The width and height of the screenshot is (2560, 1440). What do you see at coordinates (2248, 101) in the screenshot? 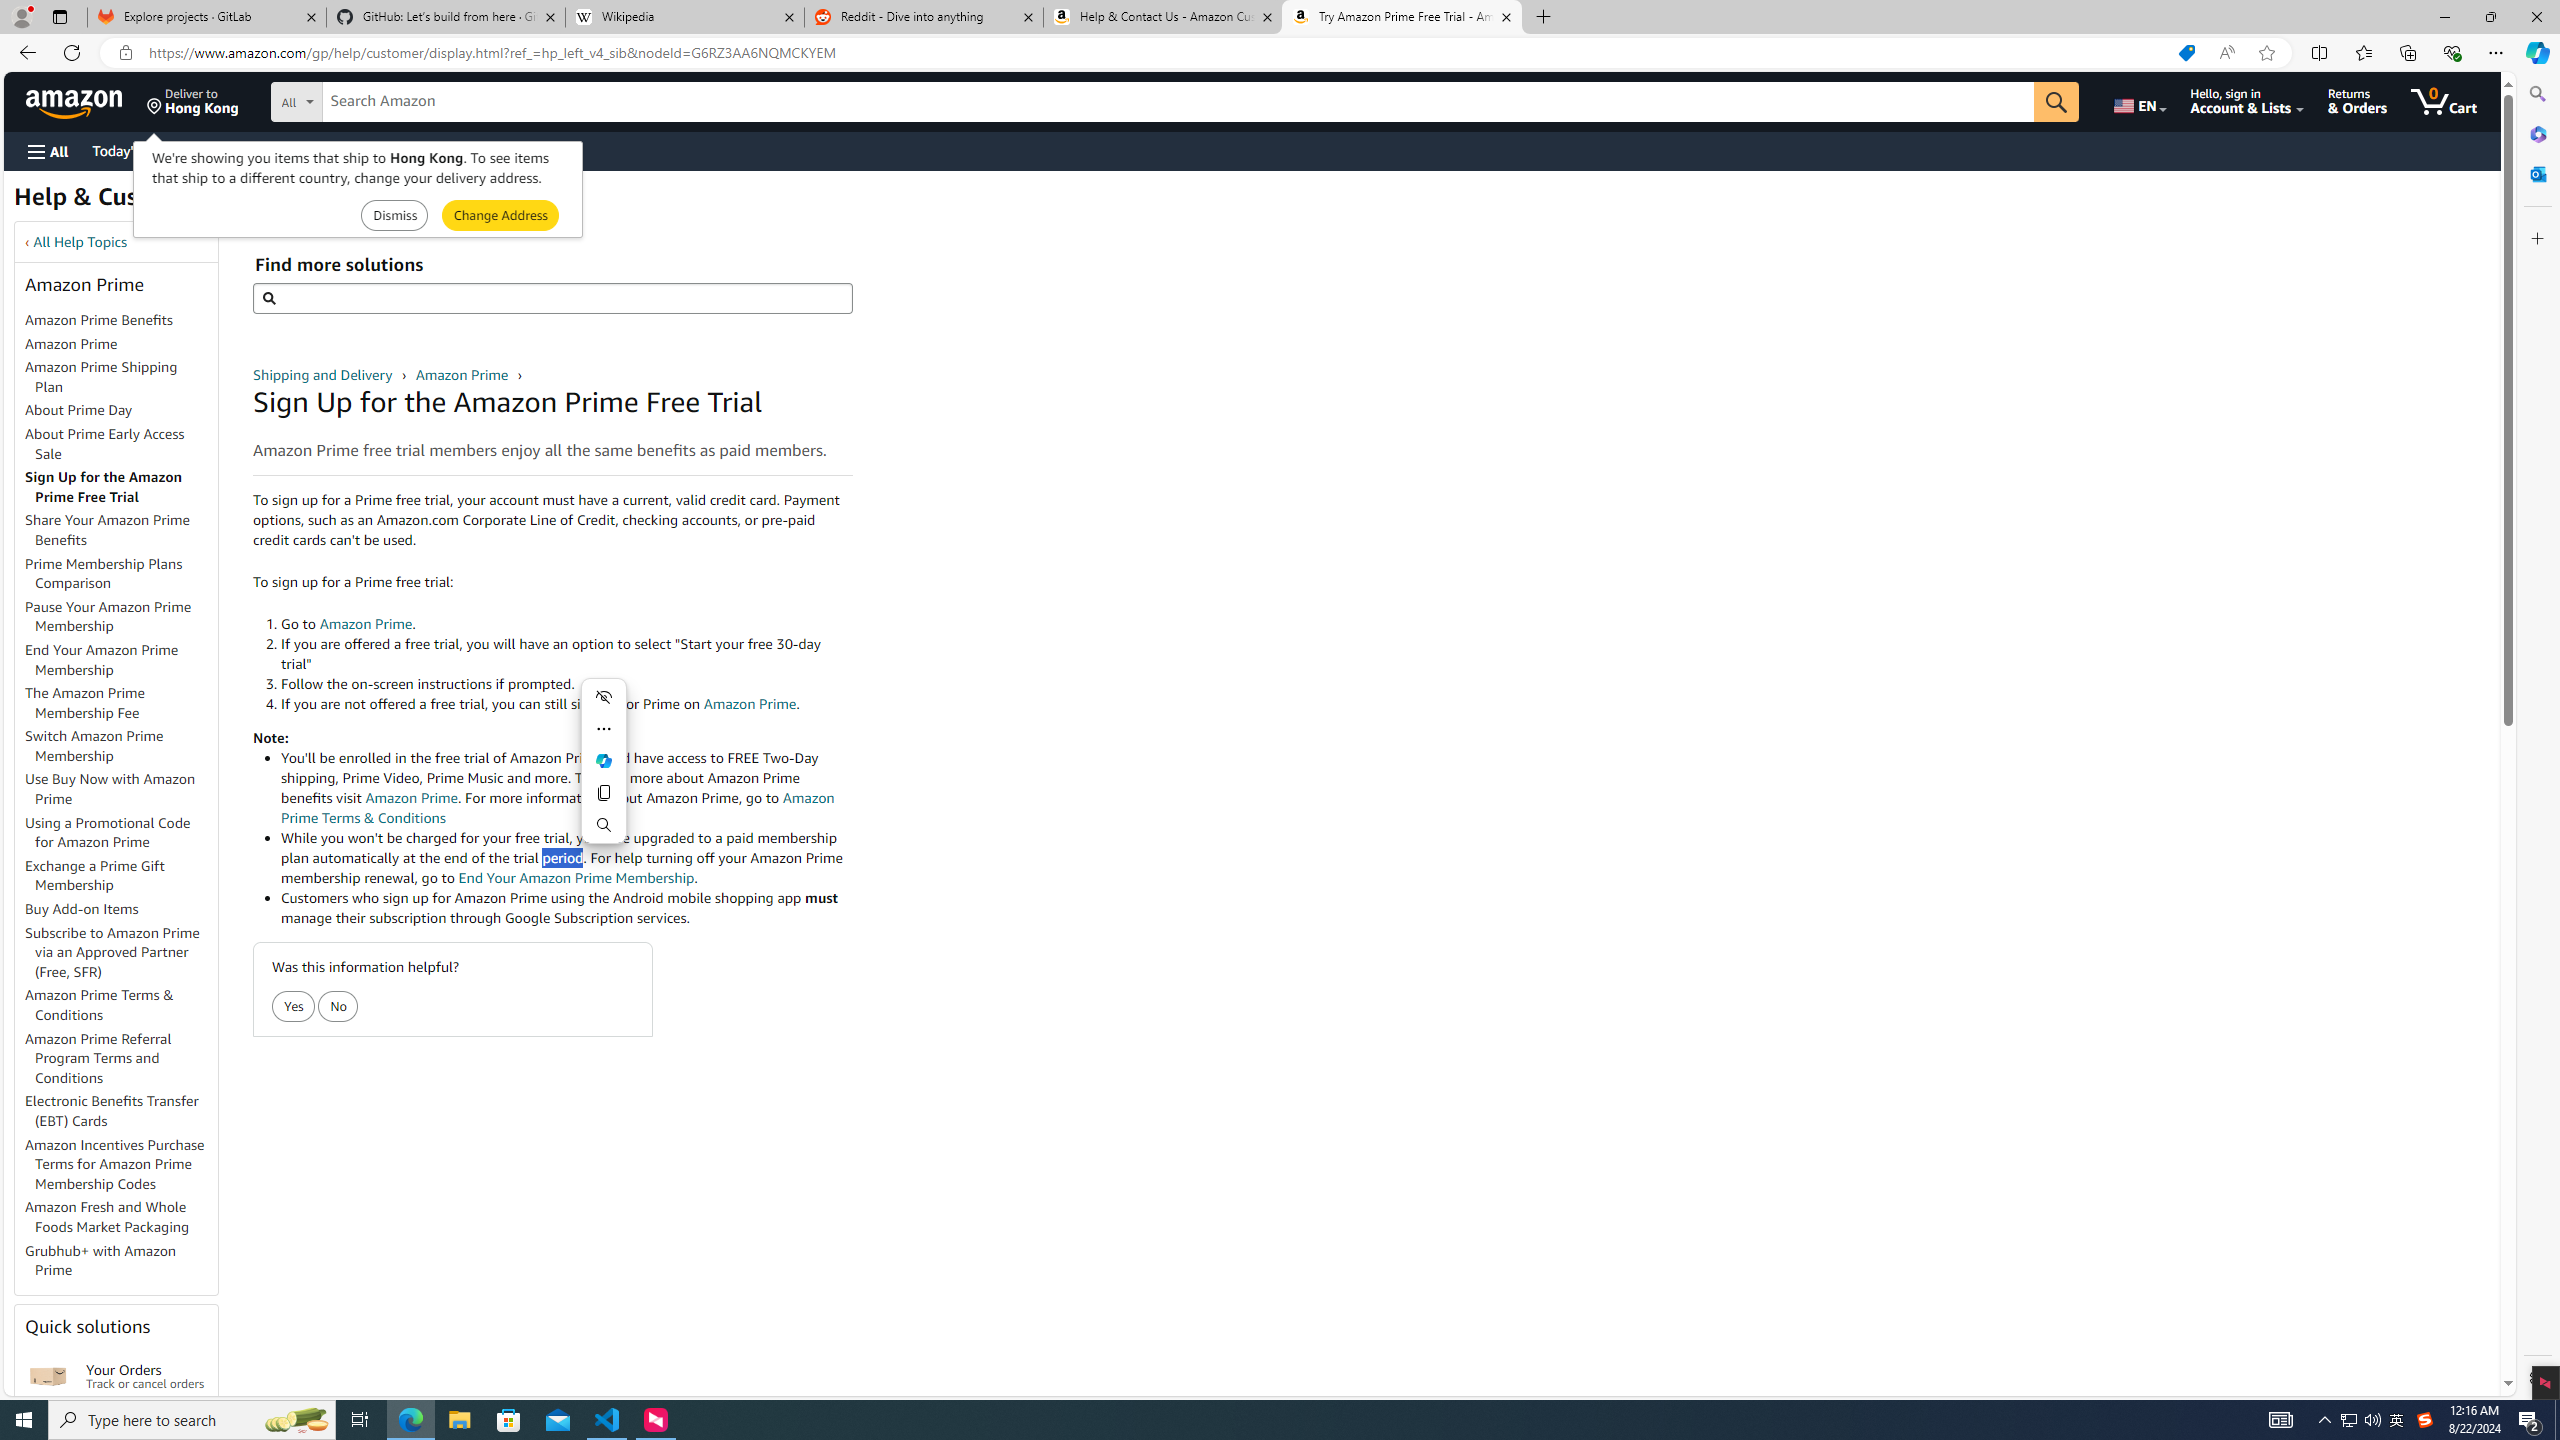
I see `Hello, sign in Account & Lists` at bounding box center [2248, 101].